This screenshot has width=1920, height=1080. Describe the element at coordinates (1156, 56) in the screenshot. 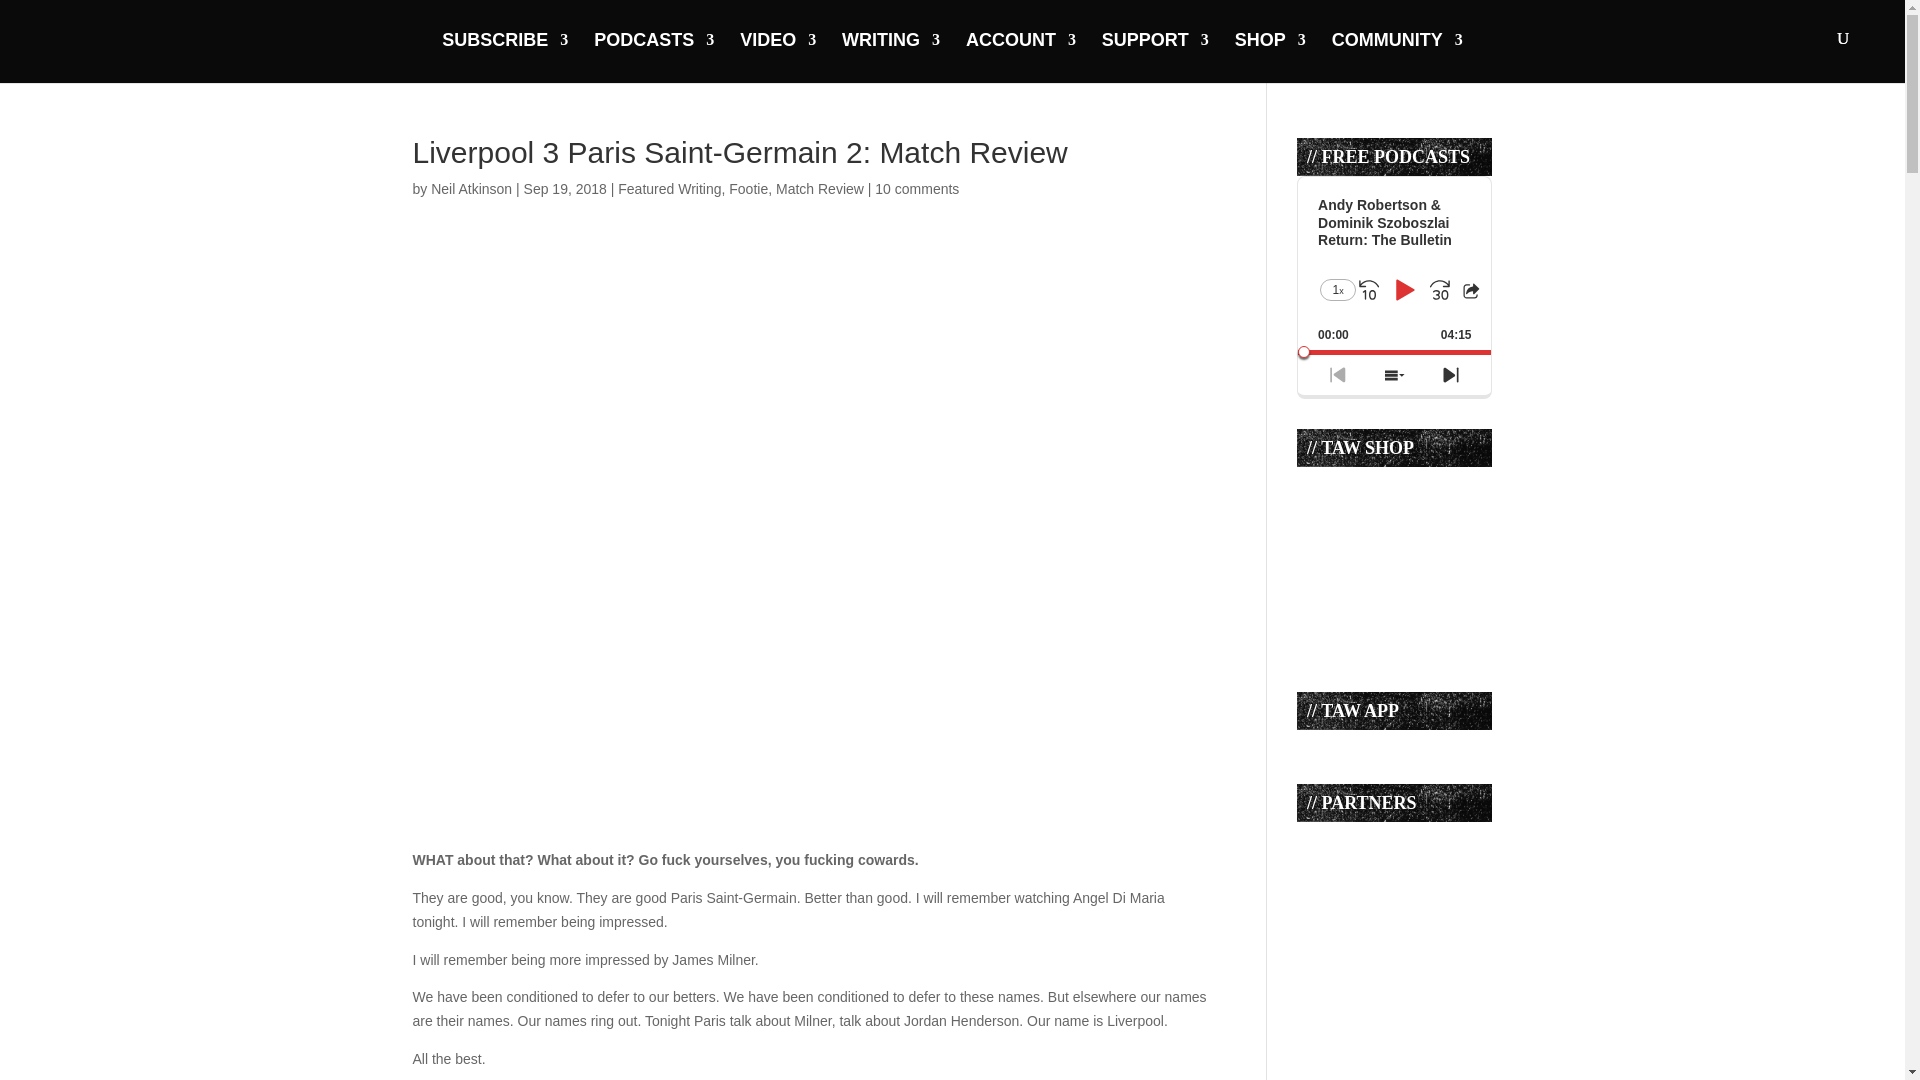

I see `SUPPORT` at that location.